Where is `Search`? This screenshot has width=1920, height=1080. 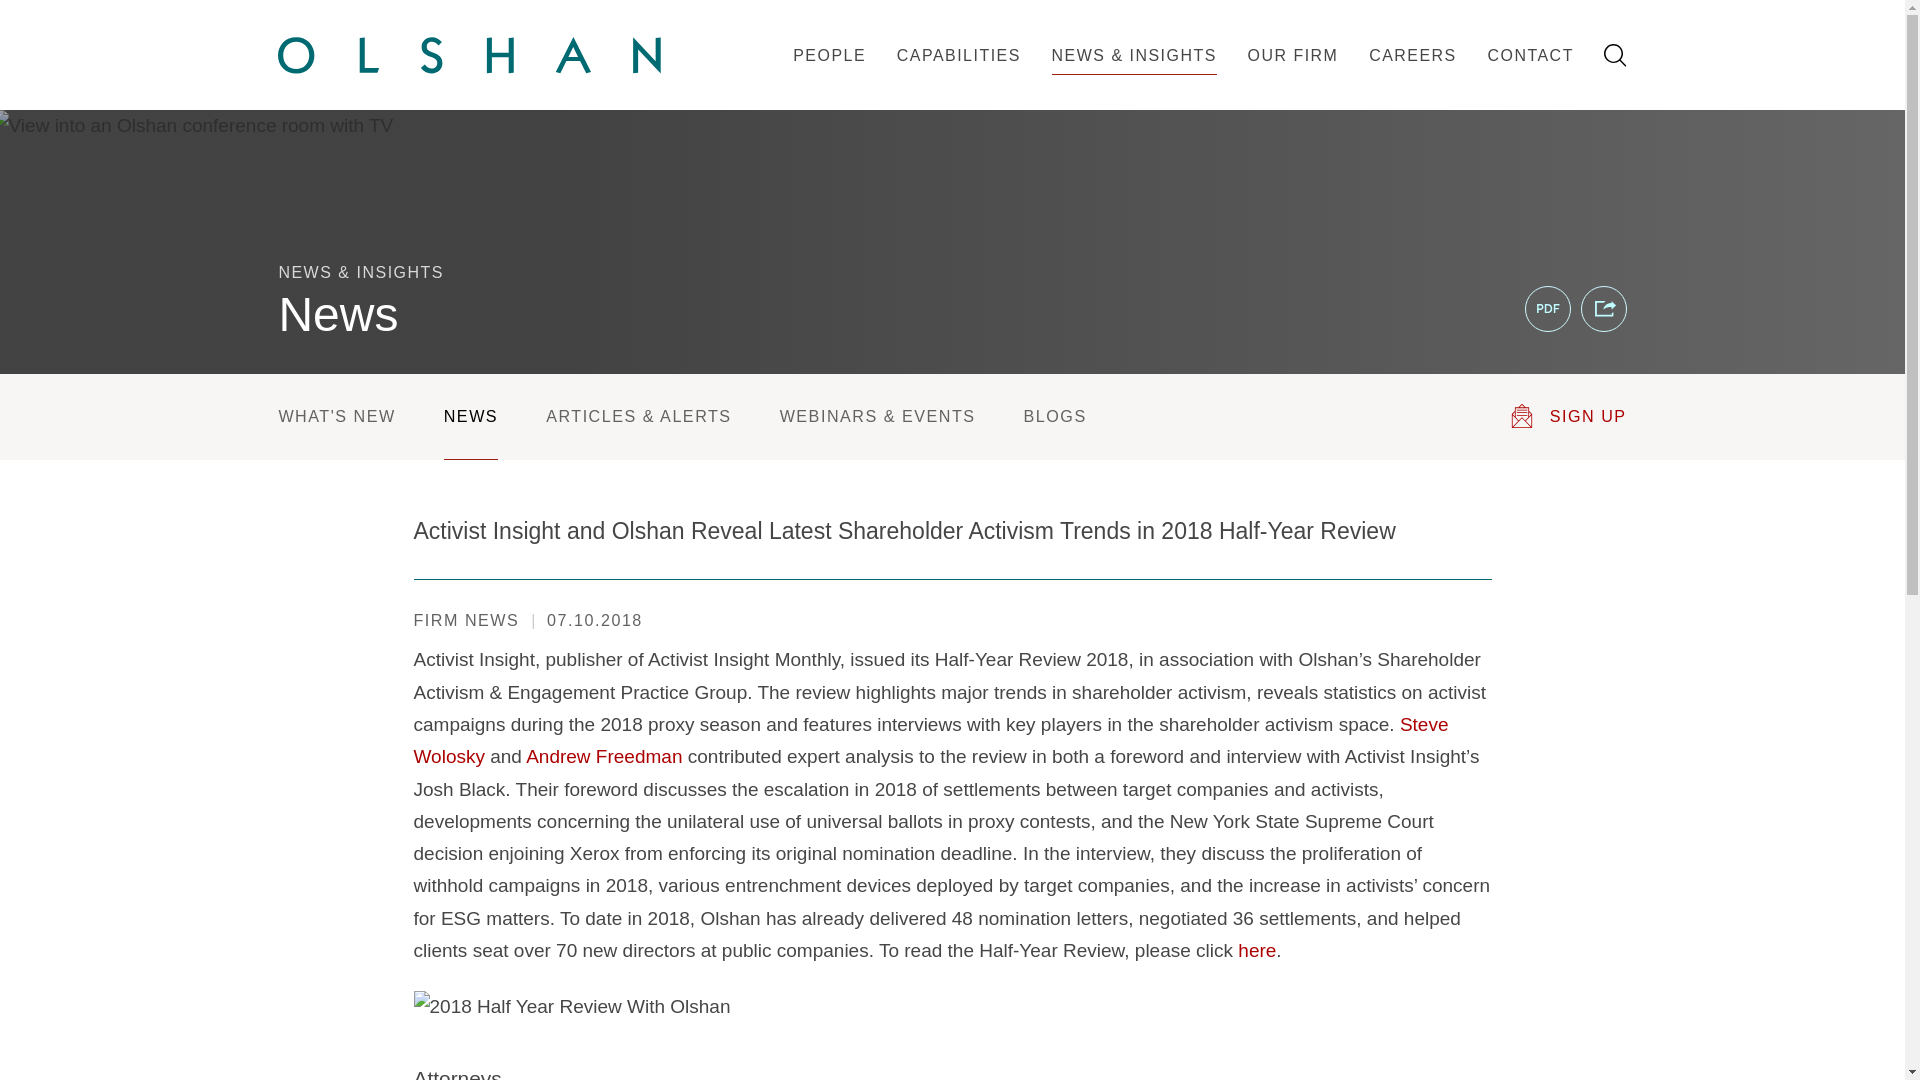
Search is located at coordinates (1614, 55).